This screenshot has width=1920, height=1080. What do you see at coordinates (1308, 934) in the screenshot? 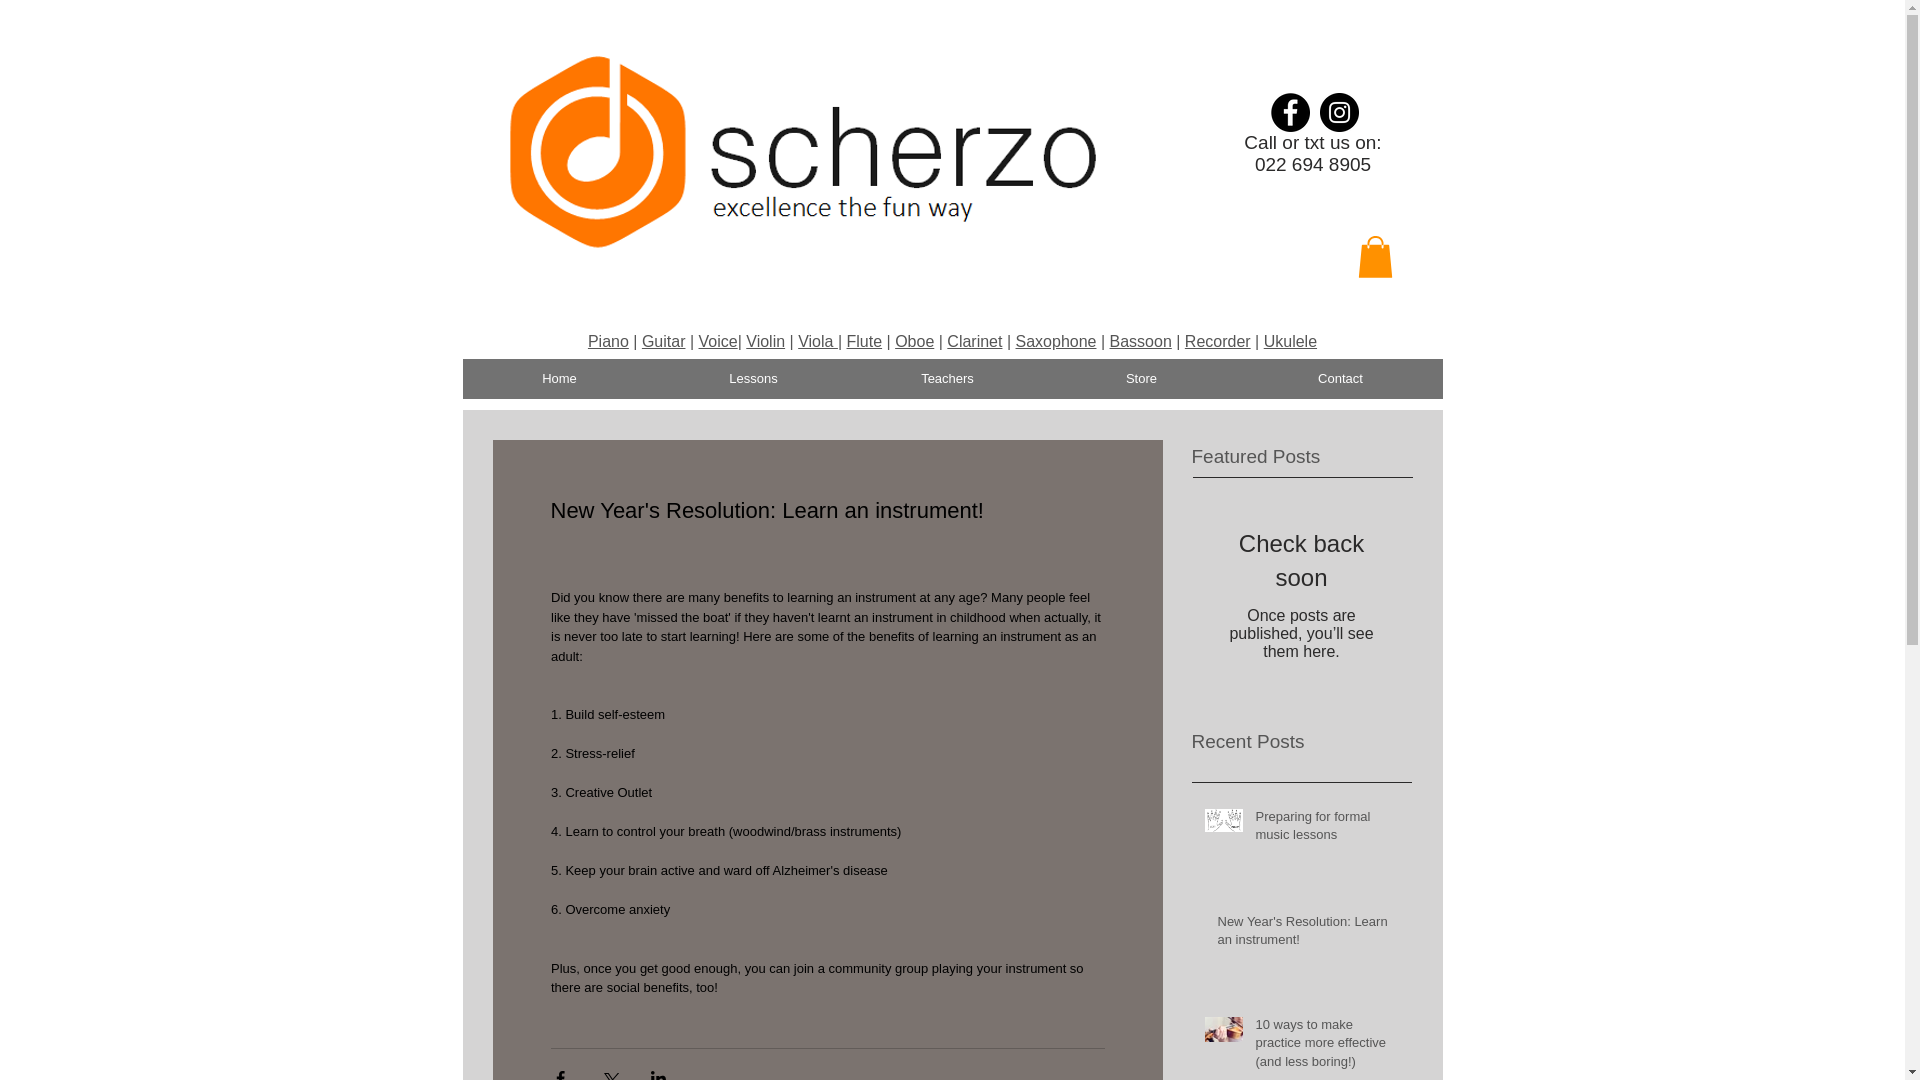
I see `New Year's Resolution: Learn an instrument!` at bounding box center [1308, 934].